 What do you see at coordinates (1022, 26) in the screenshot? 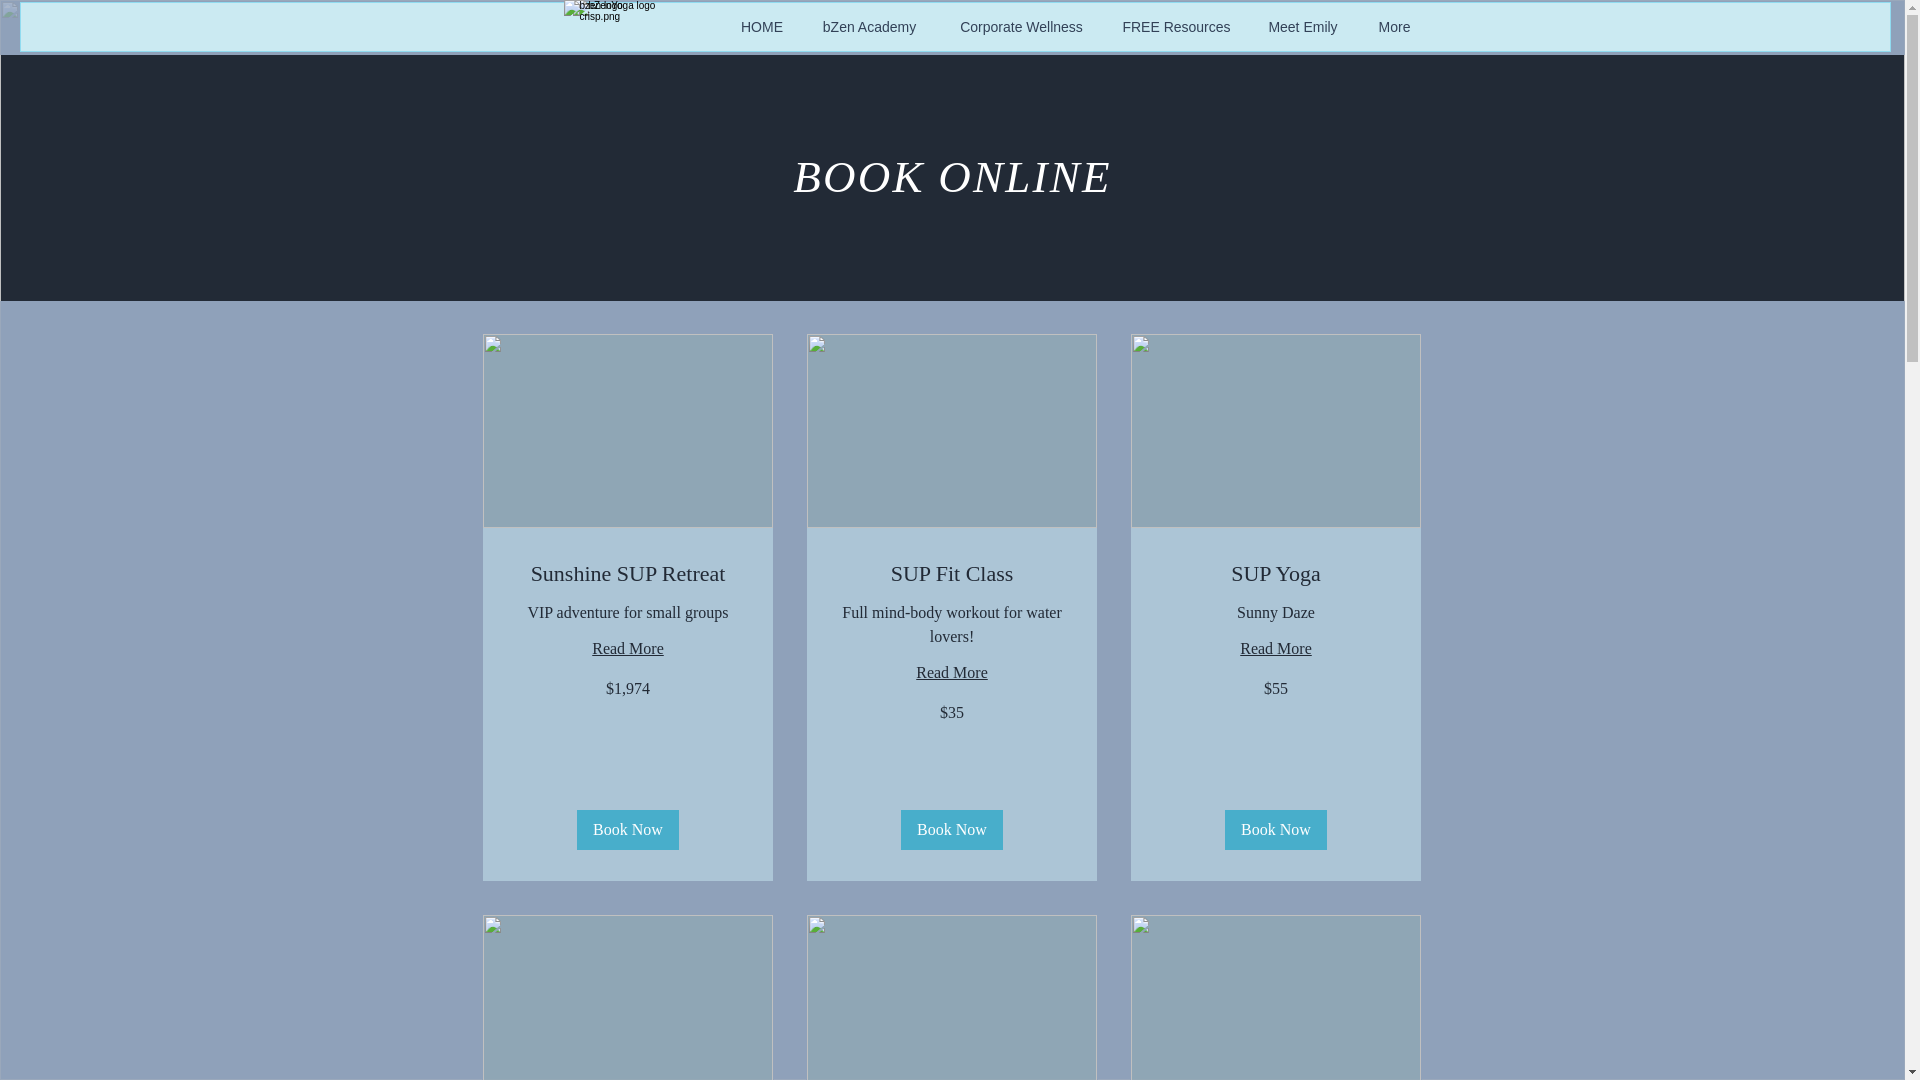
I see `Corporate Wellness` at bounding box center [1022, 26].